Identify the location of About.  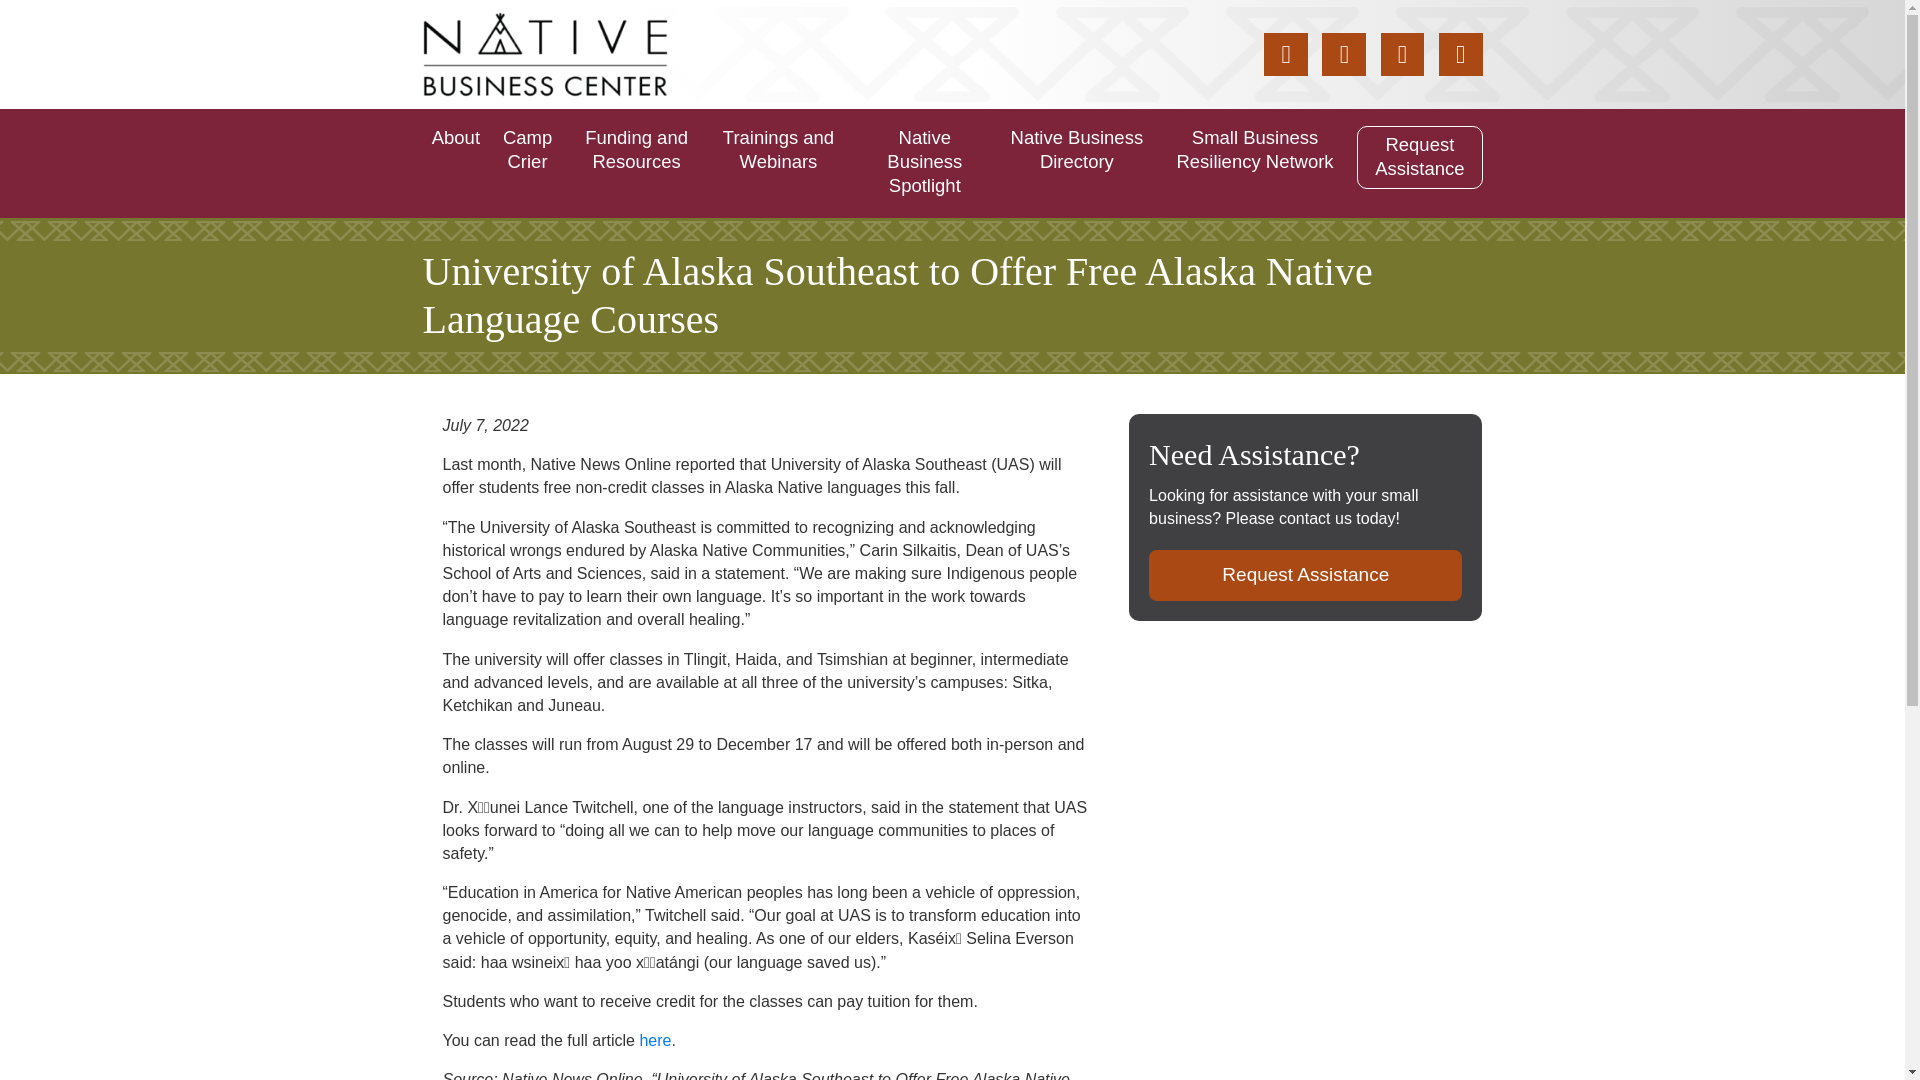
(456, 138).